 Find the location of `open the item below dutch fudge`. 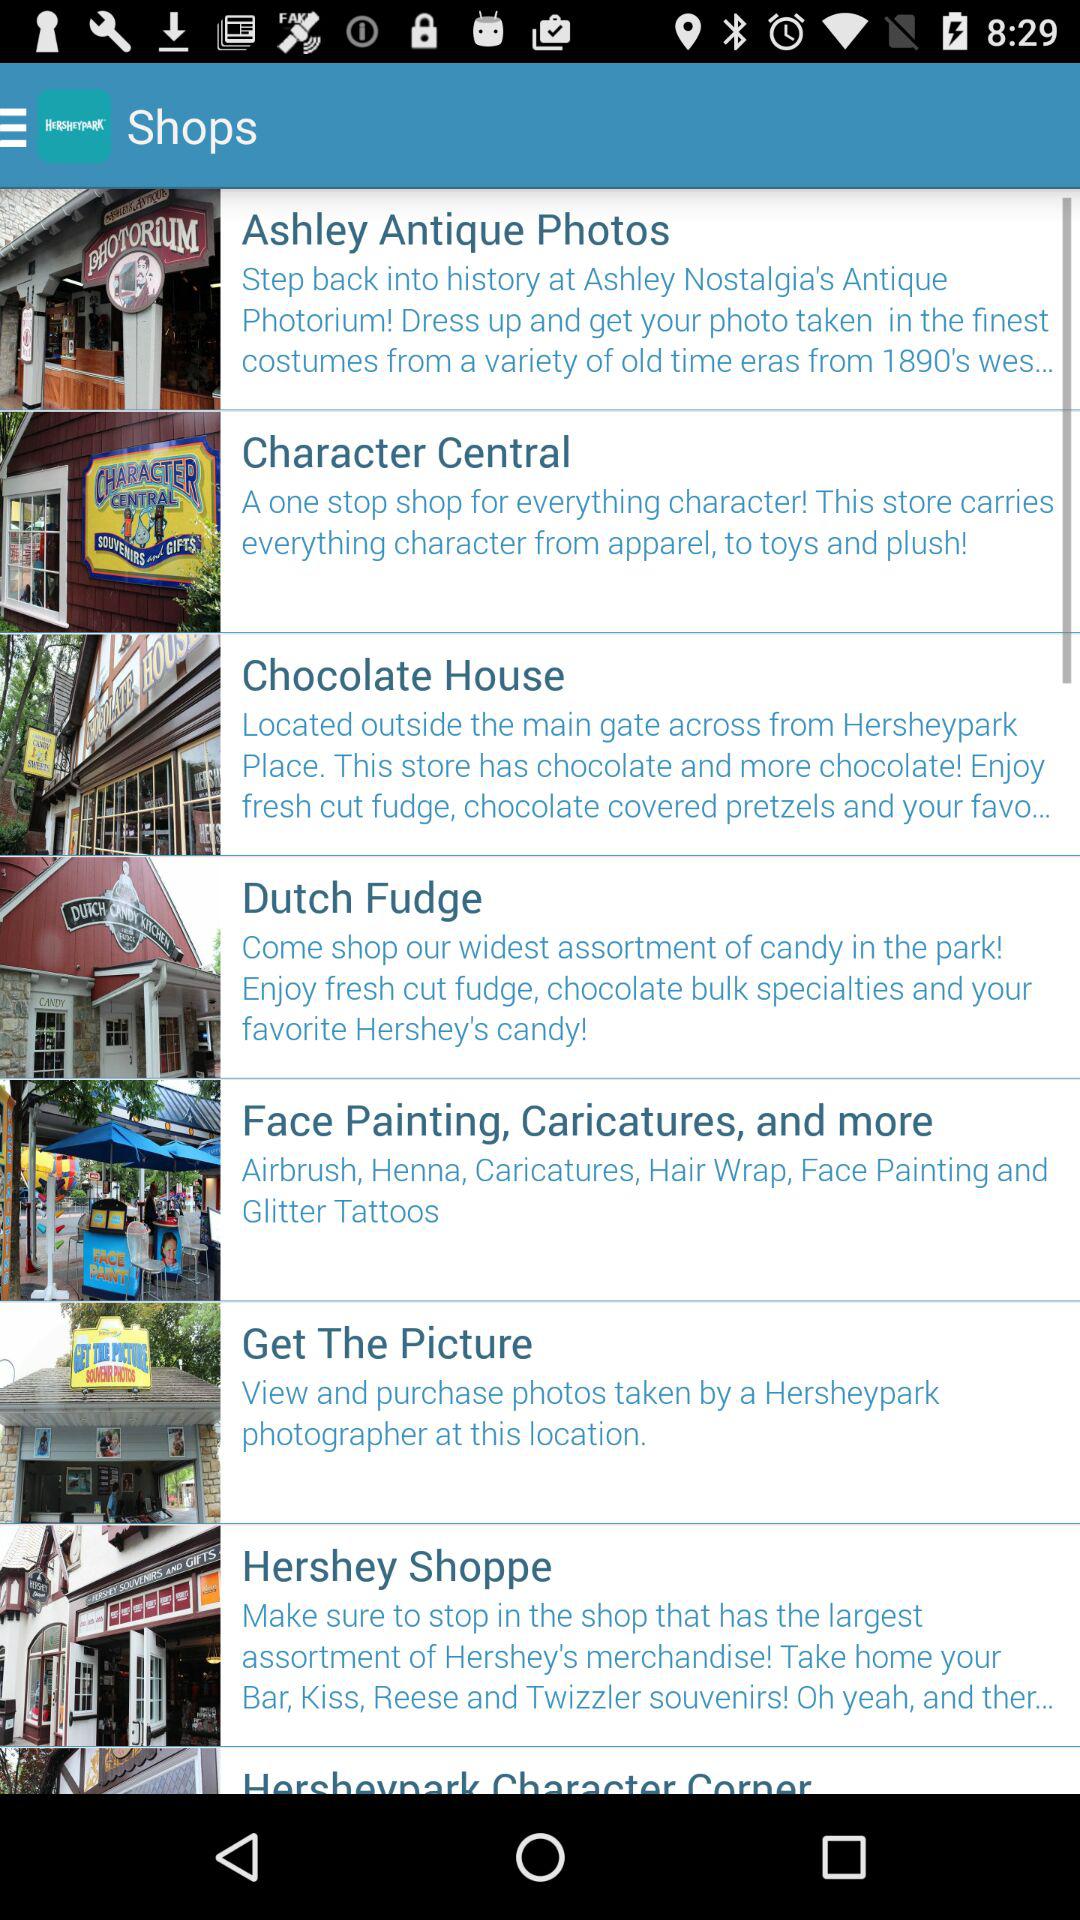

open the item below dutch fudge is located at coordinates (650, 996).